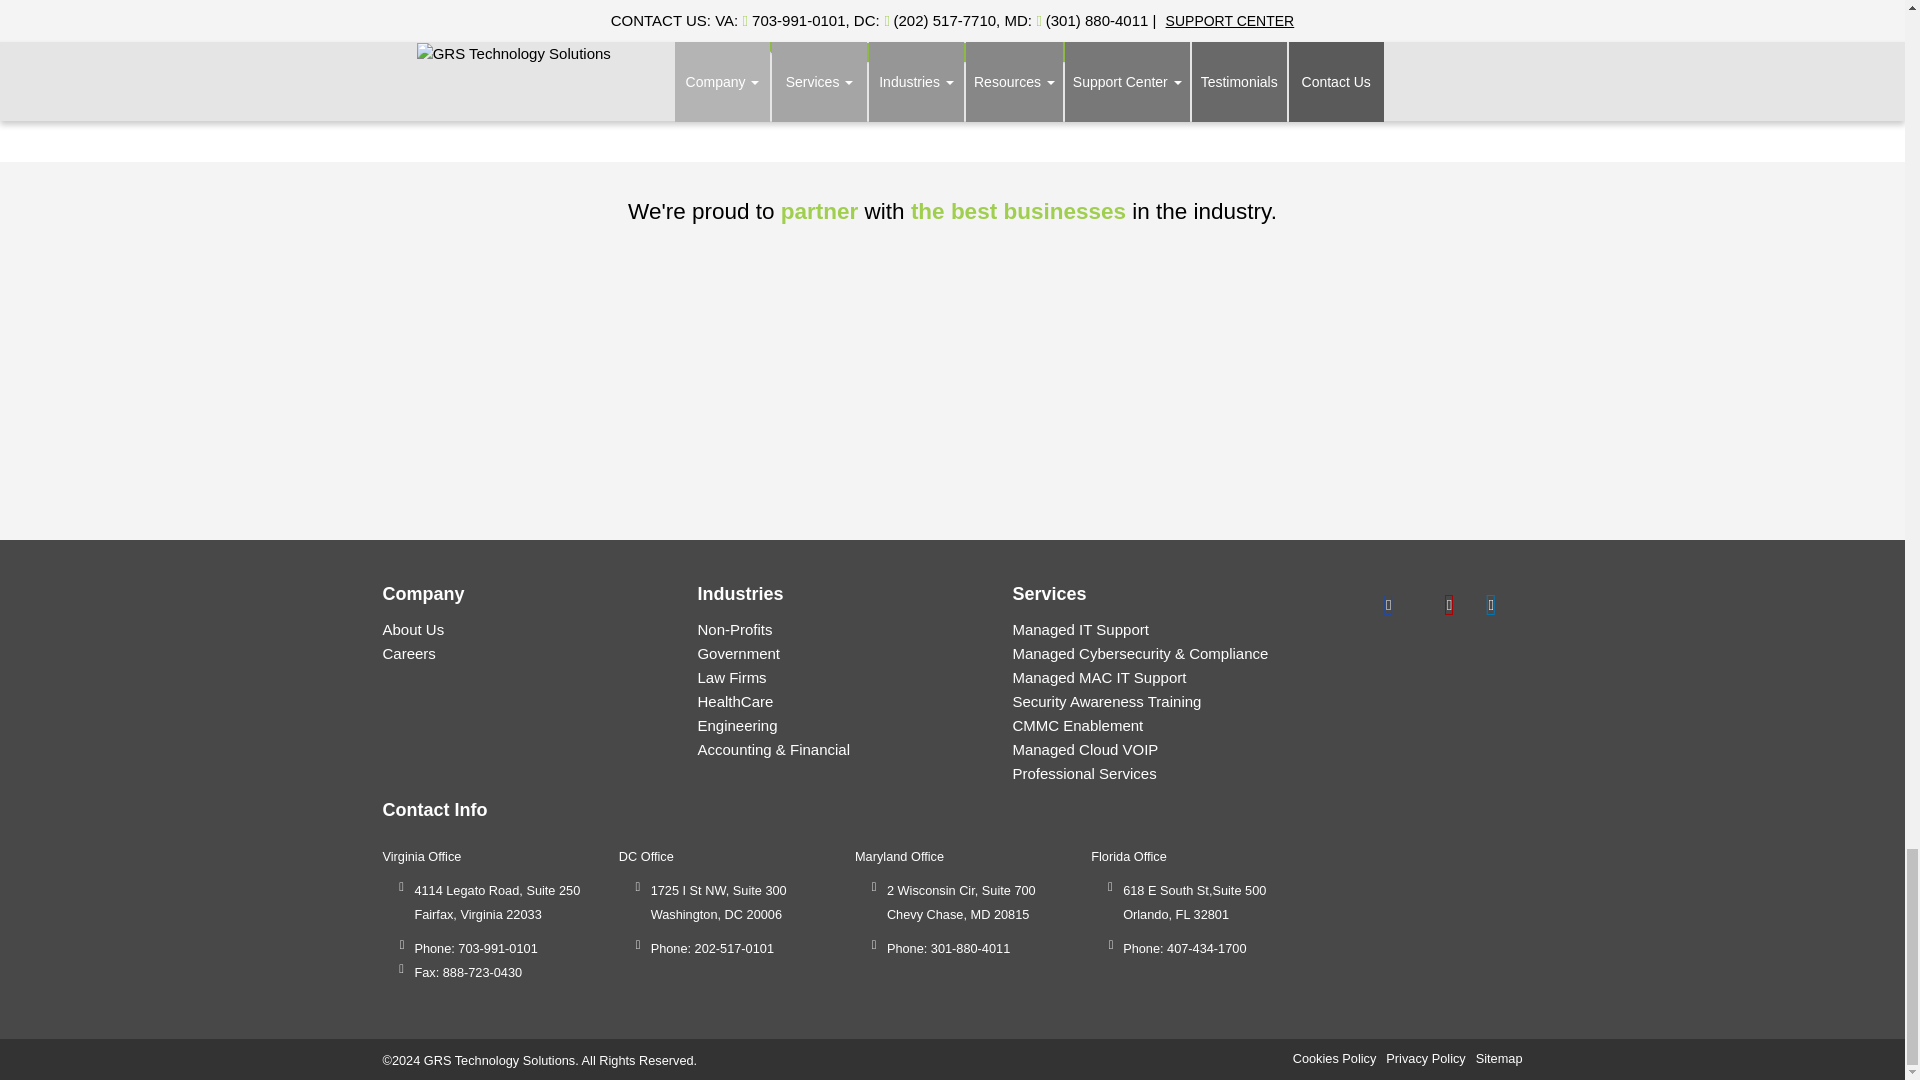  What do you see at coordinates (1388, 602) in the screenshot?
I see `Follow us on Facebook` at bounding box center [1388, 602].